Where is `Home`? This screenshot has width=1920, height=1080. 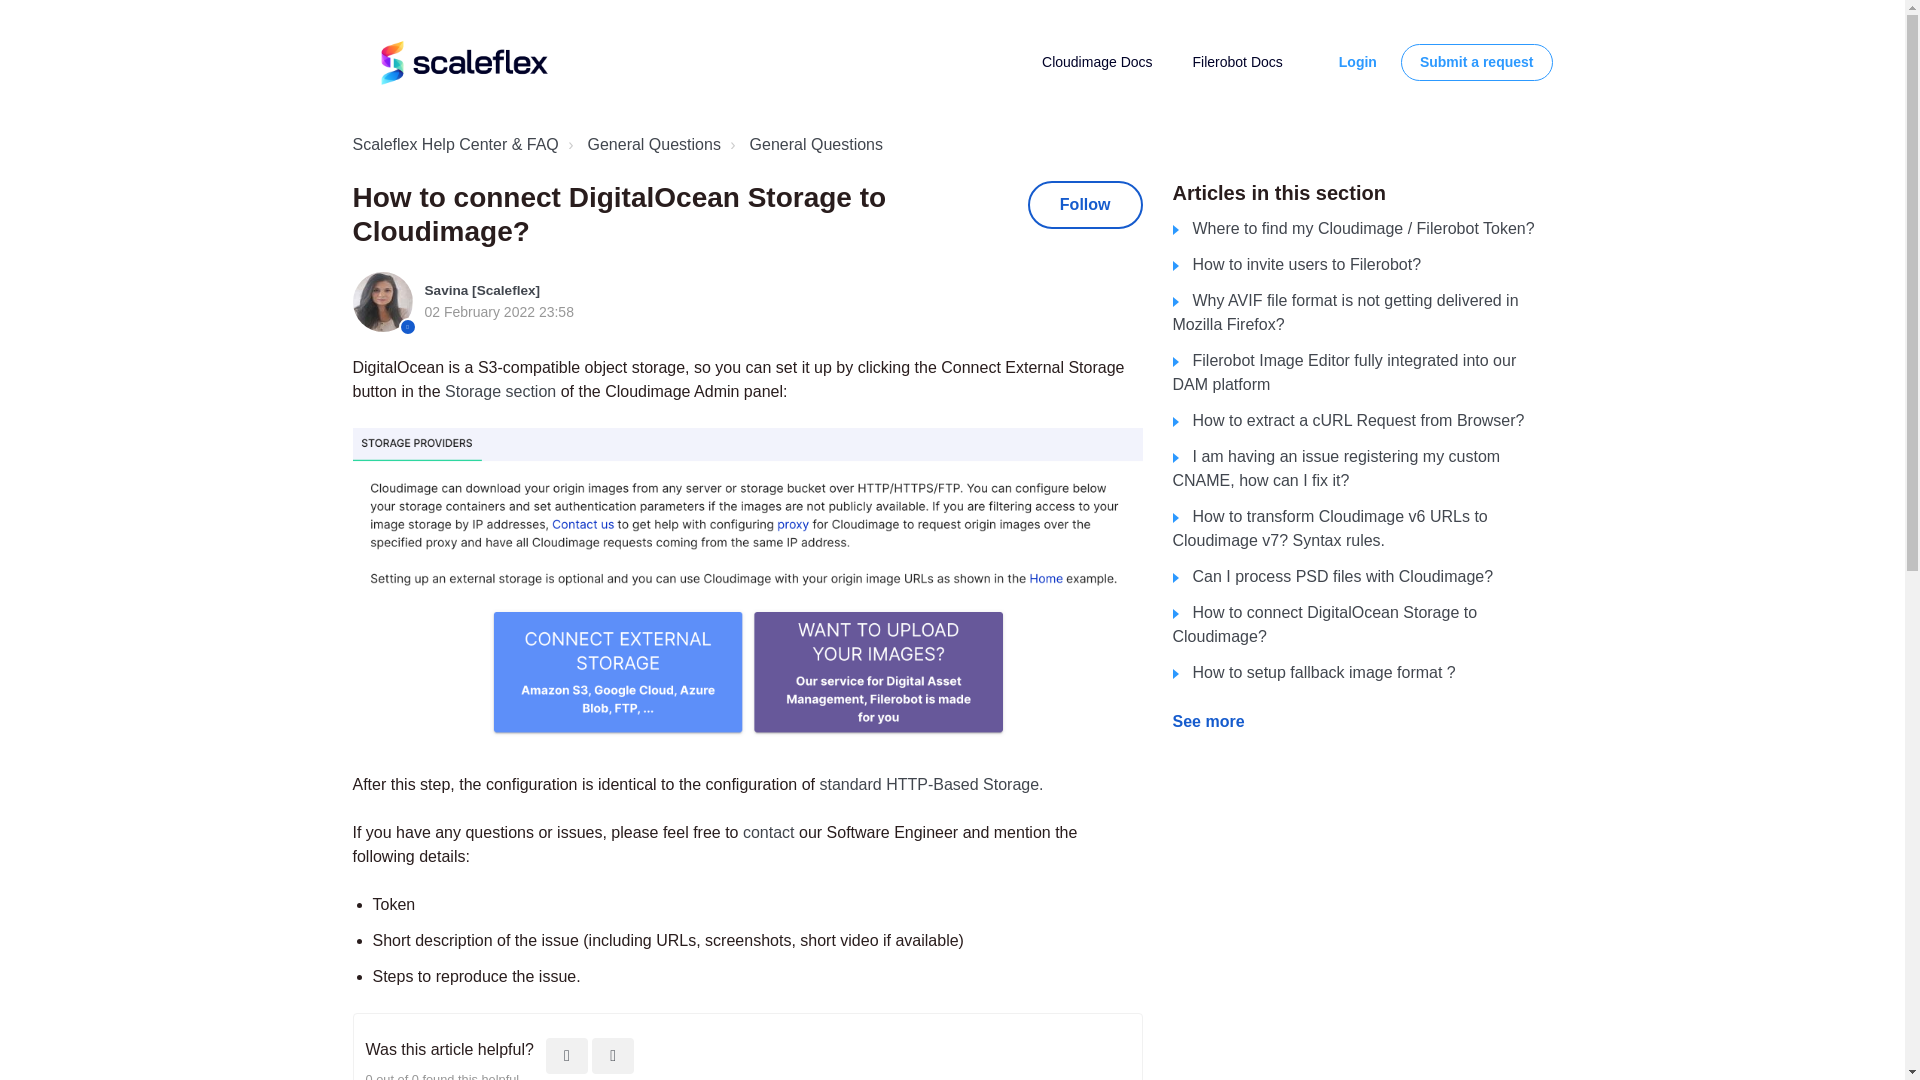 Home is located at coordinates (462, 62).